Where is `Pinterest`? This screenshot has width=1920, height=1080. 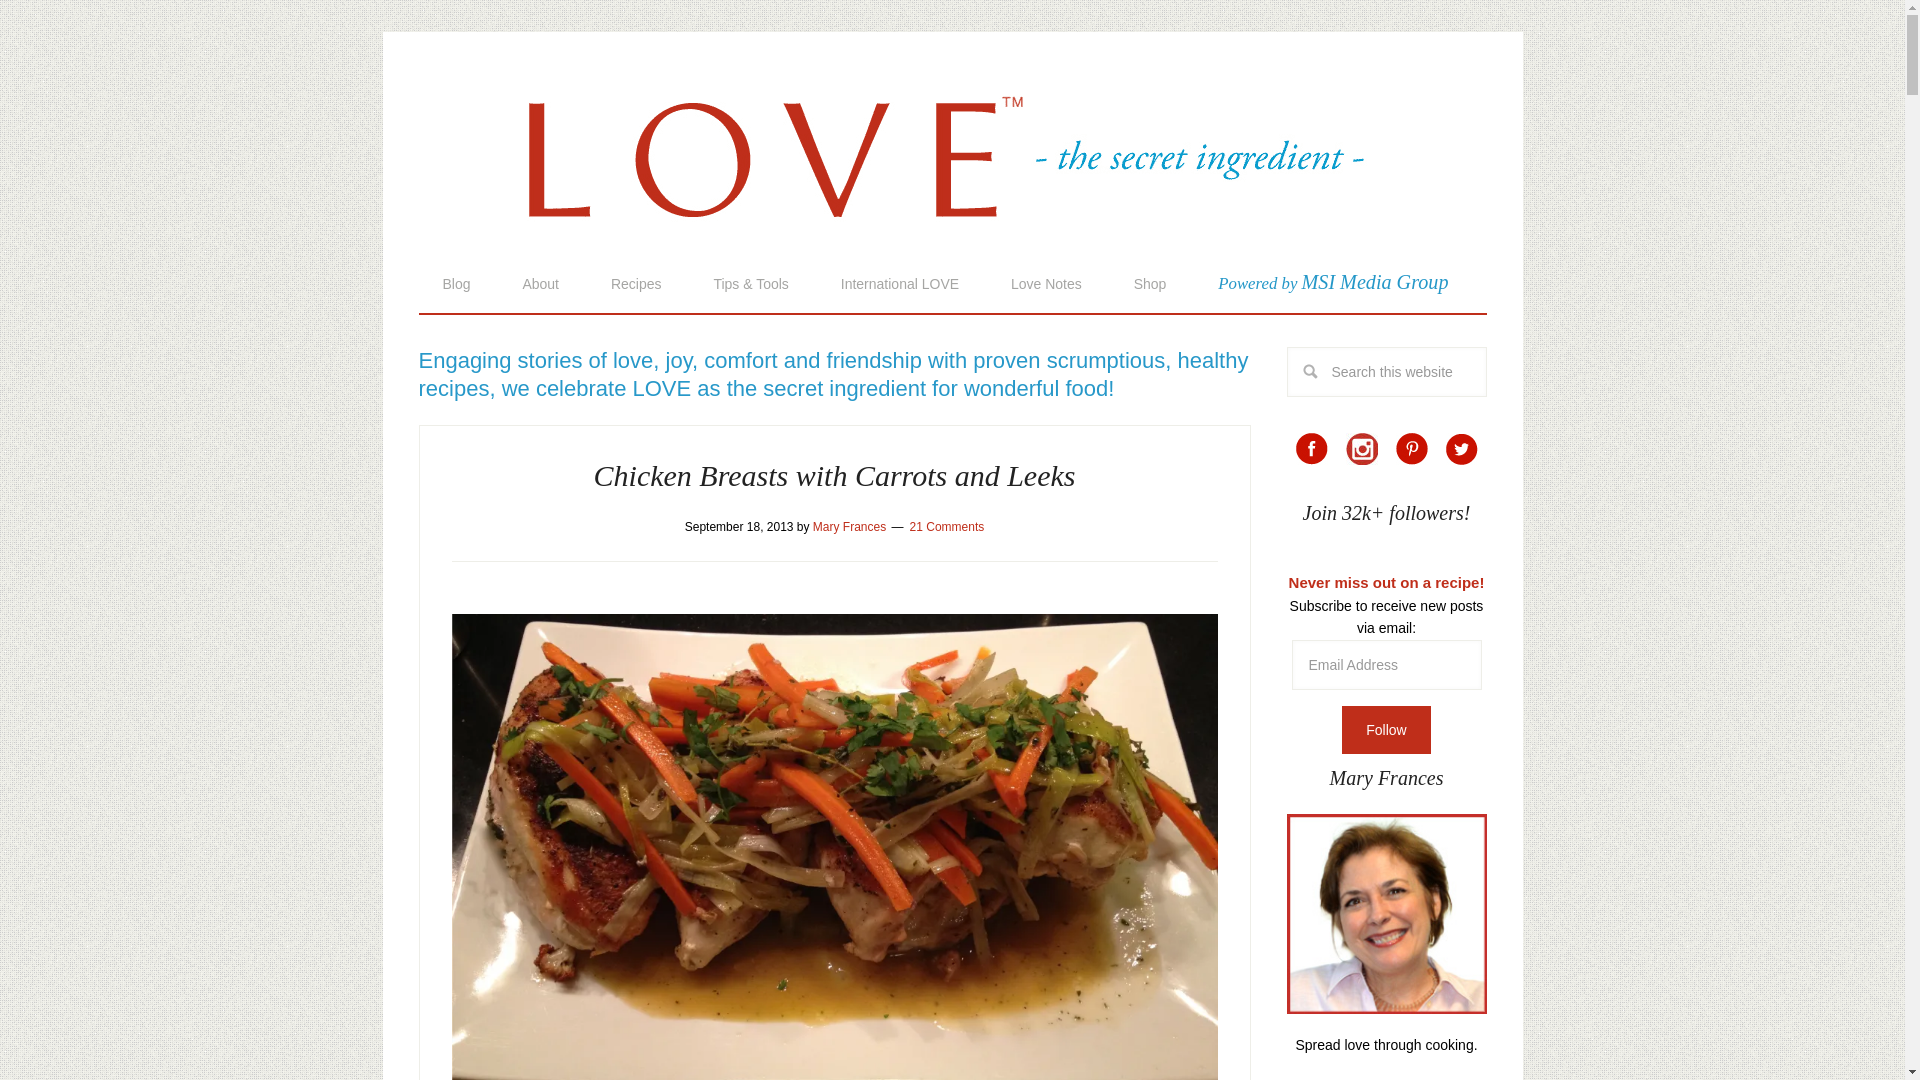 Pinterest is located at coordinates (1412, 449).